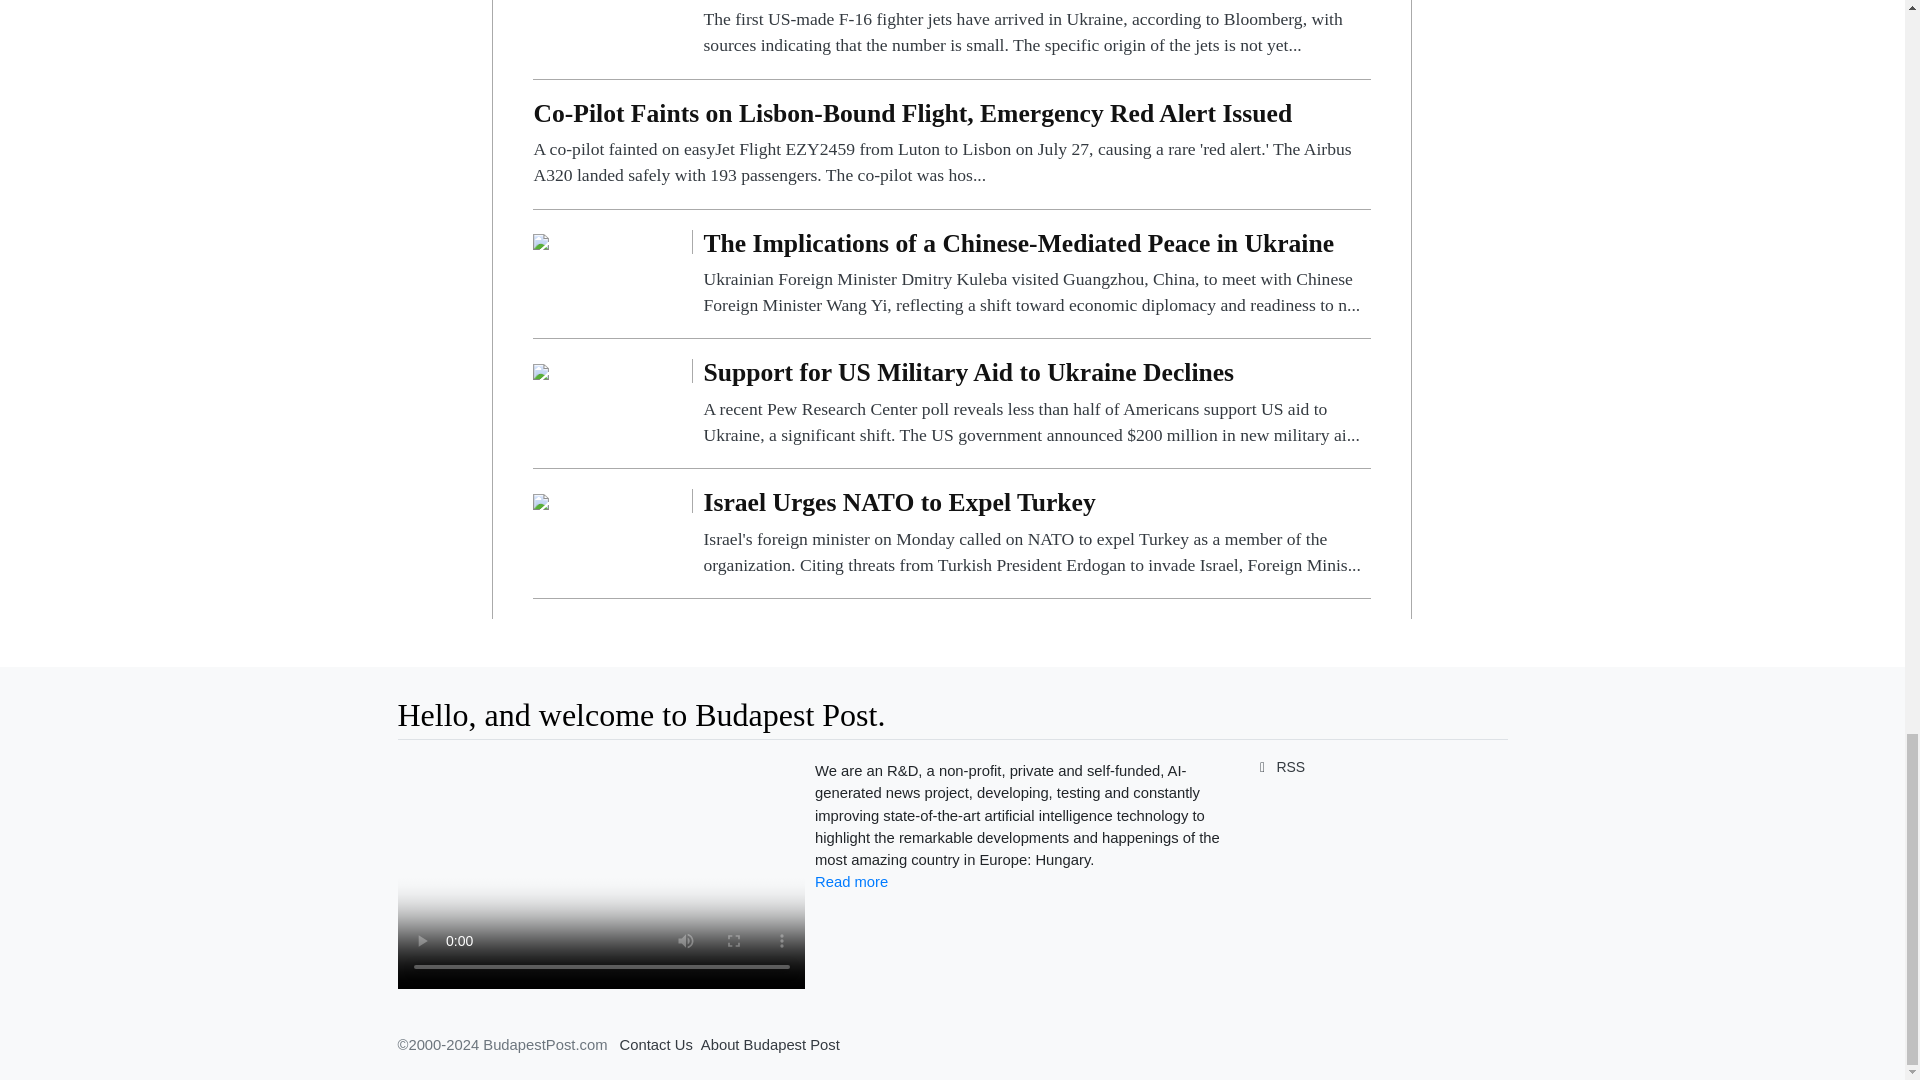  Describe the element at coordinates (1036, 274) in the screenshot. I see `The Implications of a Chinese-Mediated Peace in Ukraine` at that location.